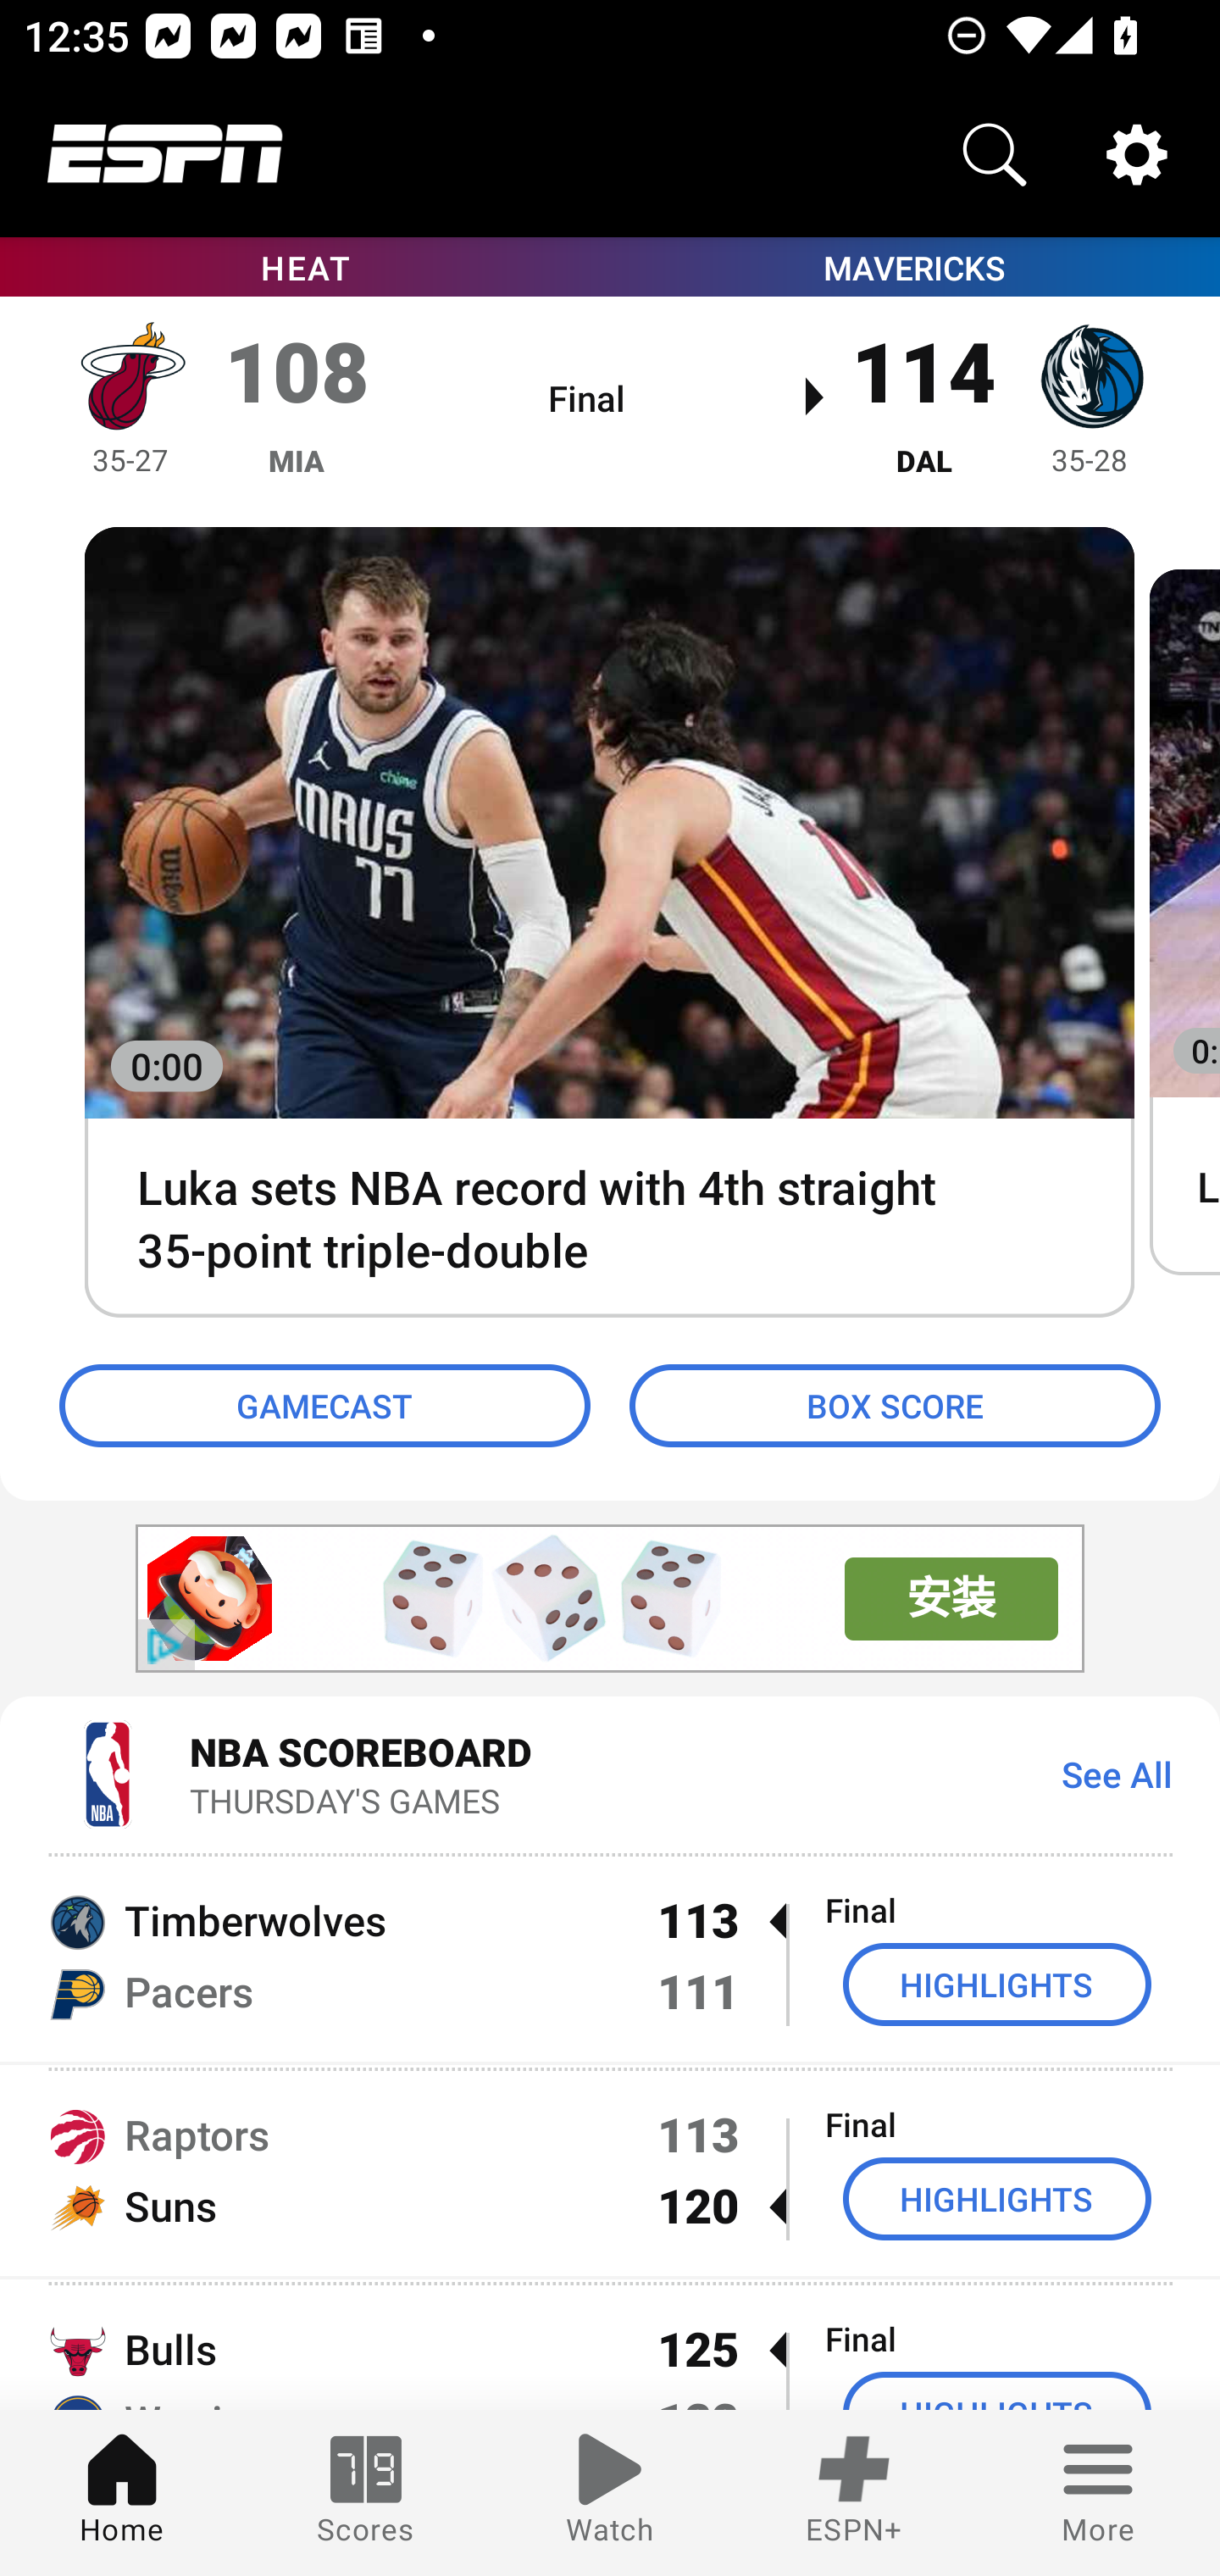  I want to click on Settings, so click(1137, 154).